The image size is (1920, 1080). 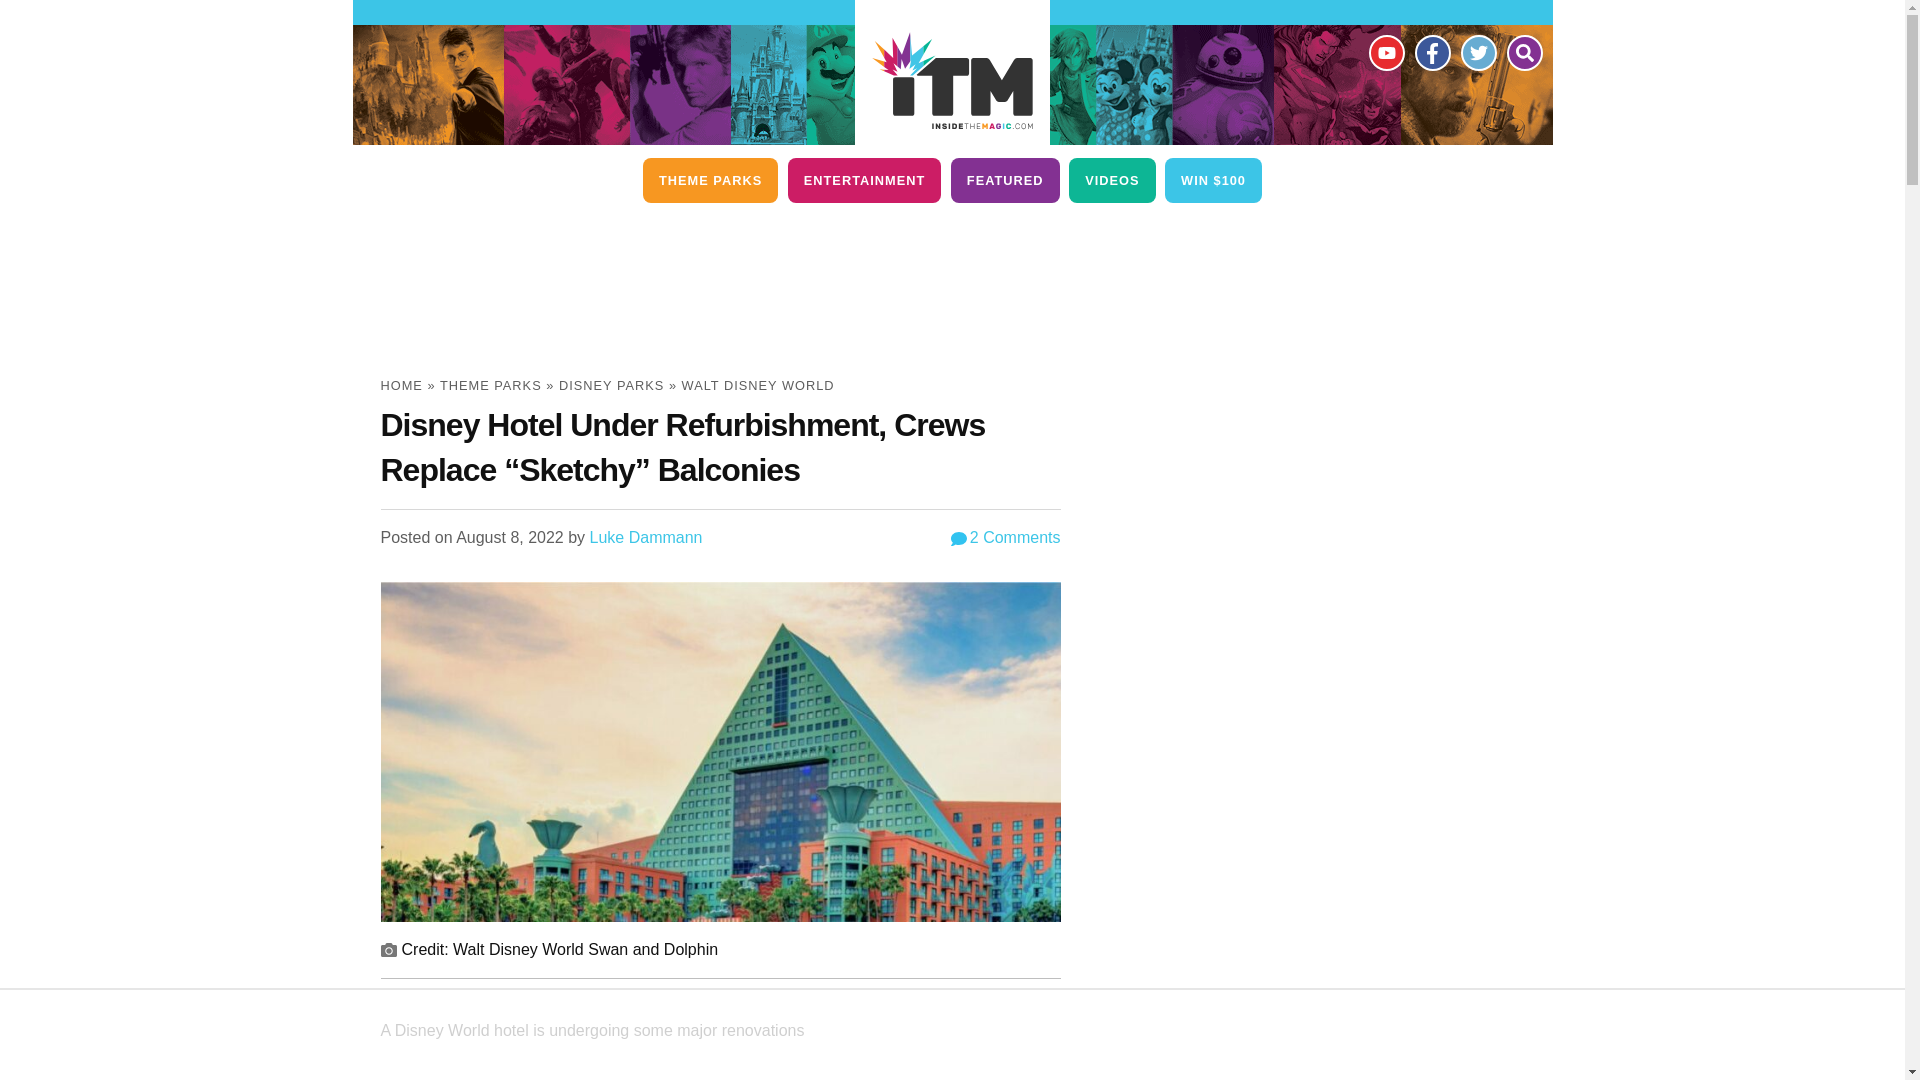 What do you see at coordinates (1523, 52) in the screenshot?
I see `Search` at bounding box center [1523, 52].